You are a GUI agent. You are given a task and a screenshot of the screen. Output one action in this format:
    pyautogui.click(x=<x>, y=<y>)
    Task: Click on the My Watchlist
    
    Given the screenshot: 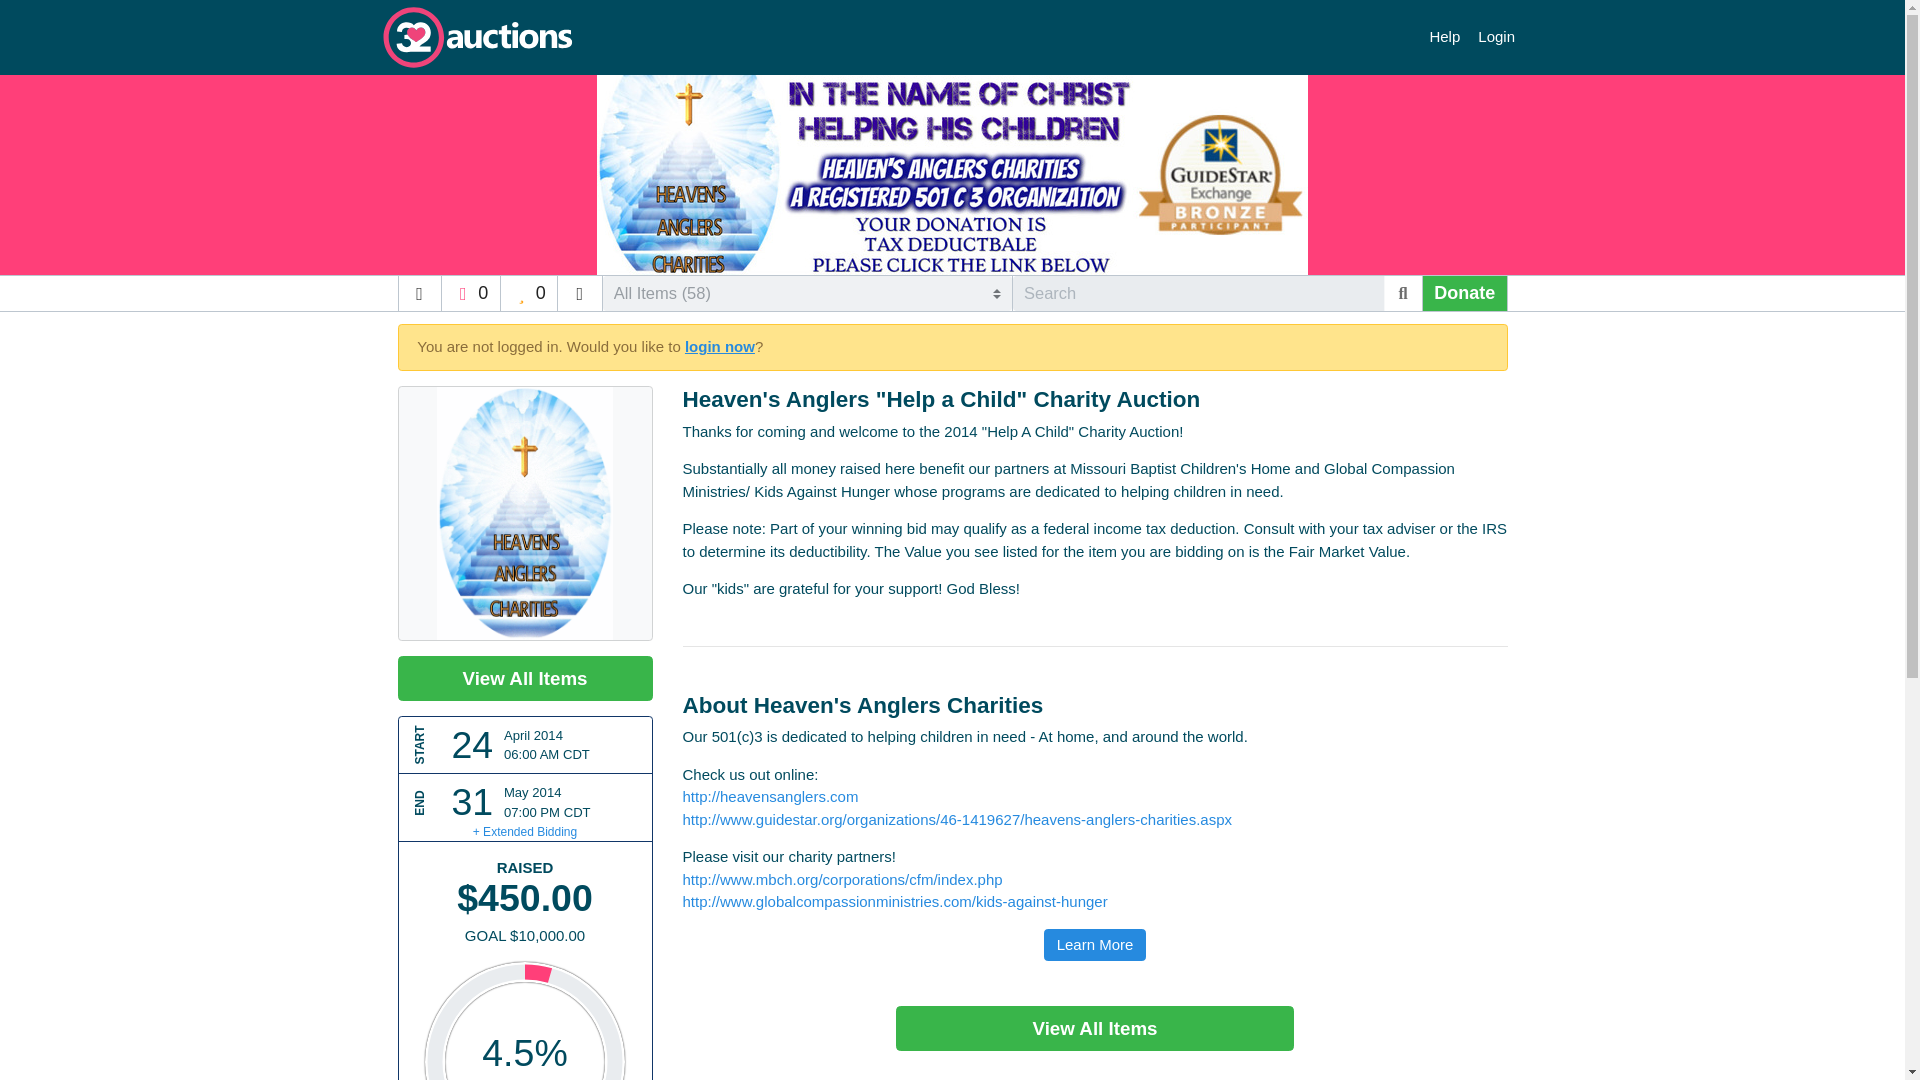 What is the action you would take?
    pyautogui.click(x=470, y=294)
    